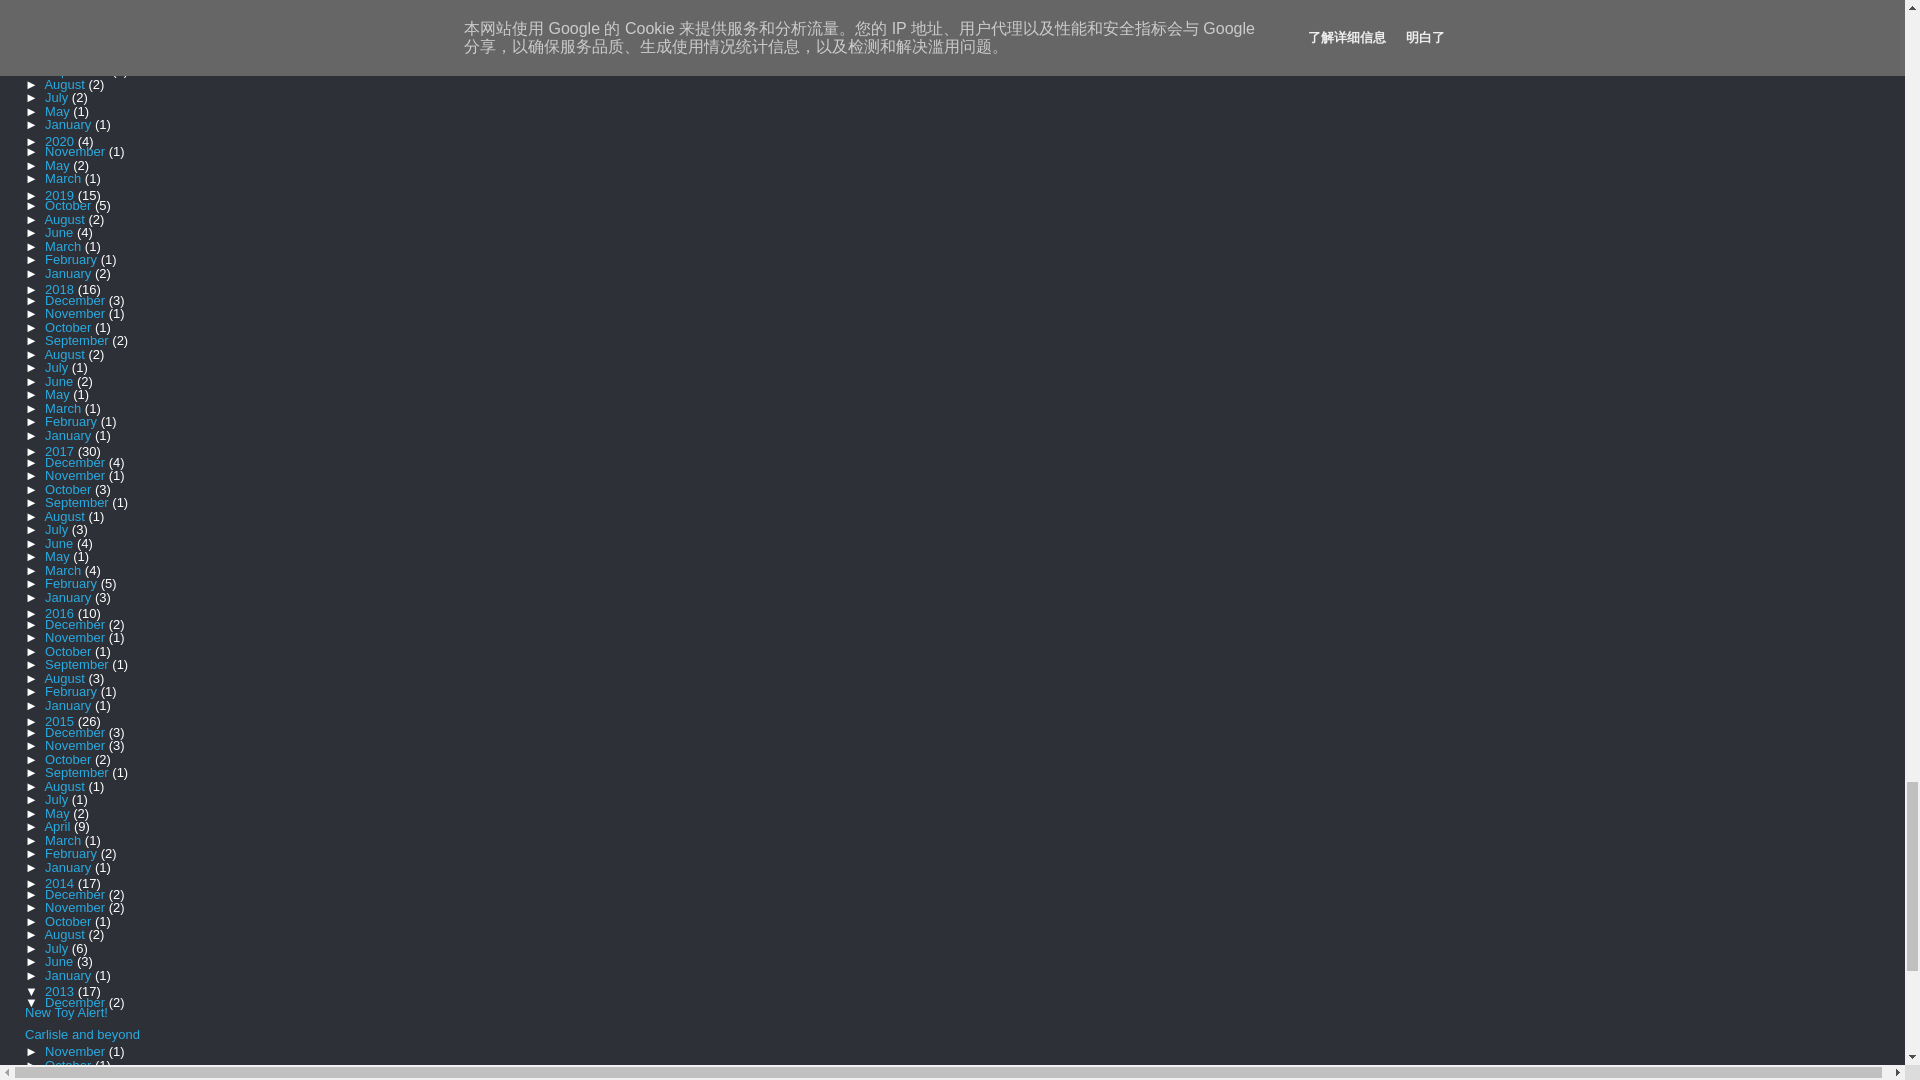 This screenshot has height=1080, width=1920. I want to click on 2022, so click(61, 19).